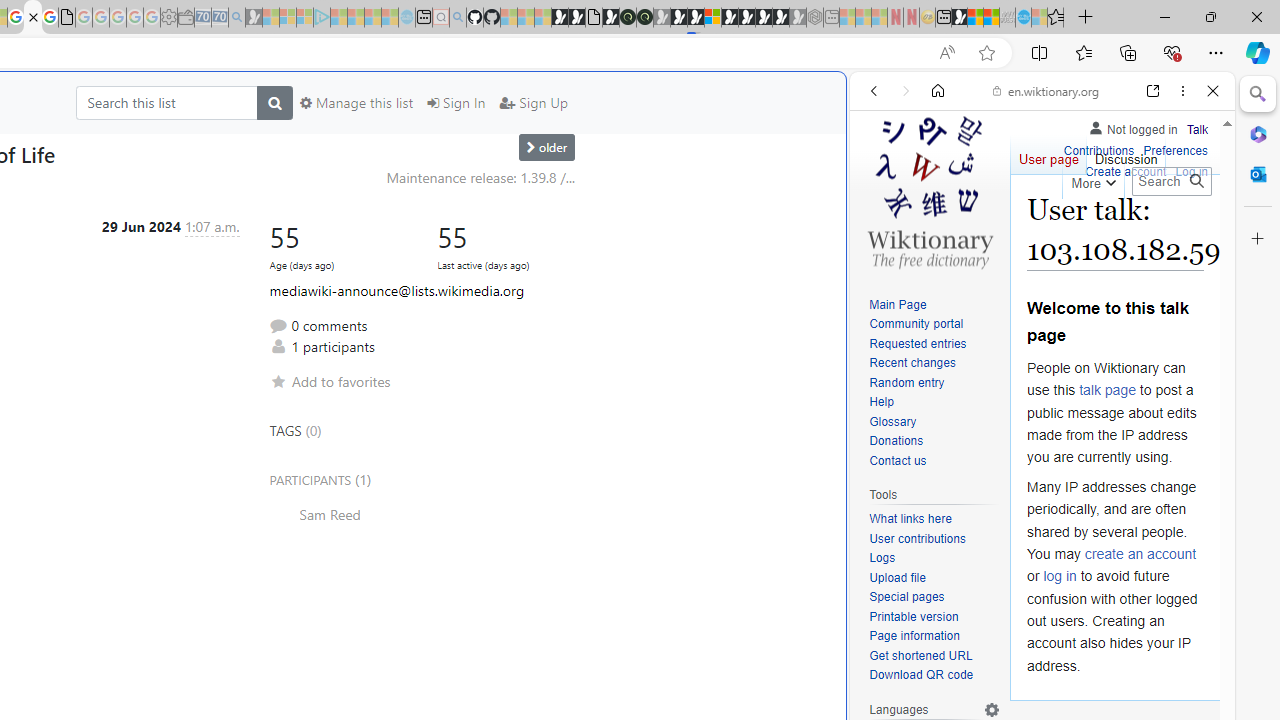 The height and width of the screenshot is (720, 1280). I want to click on Requested entries, so click(934, 344).